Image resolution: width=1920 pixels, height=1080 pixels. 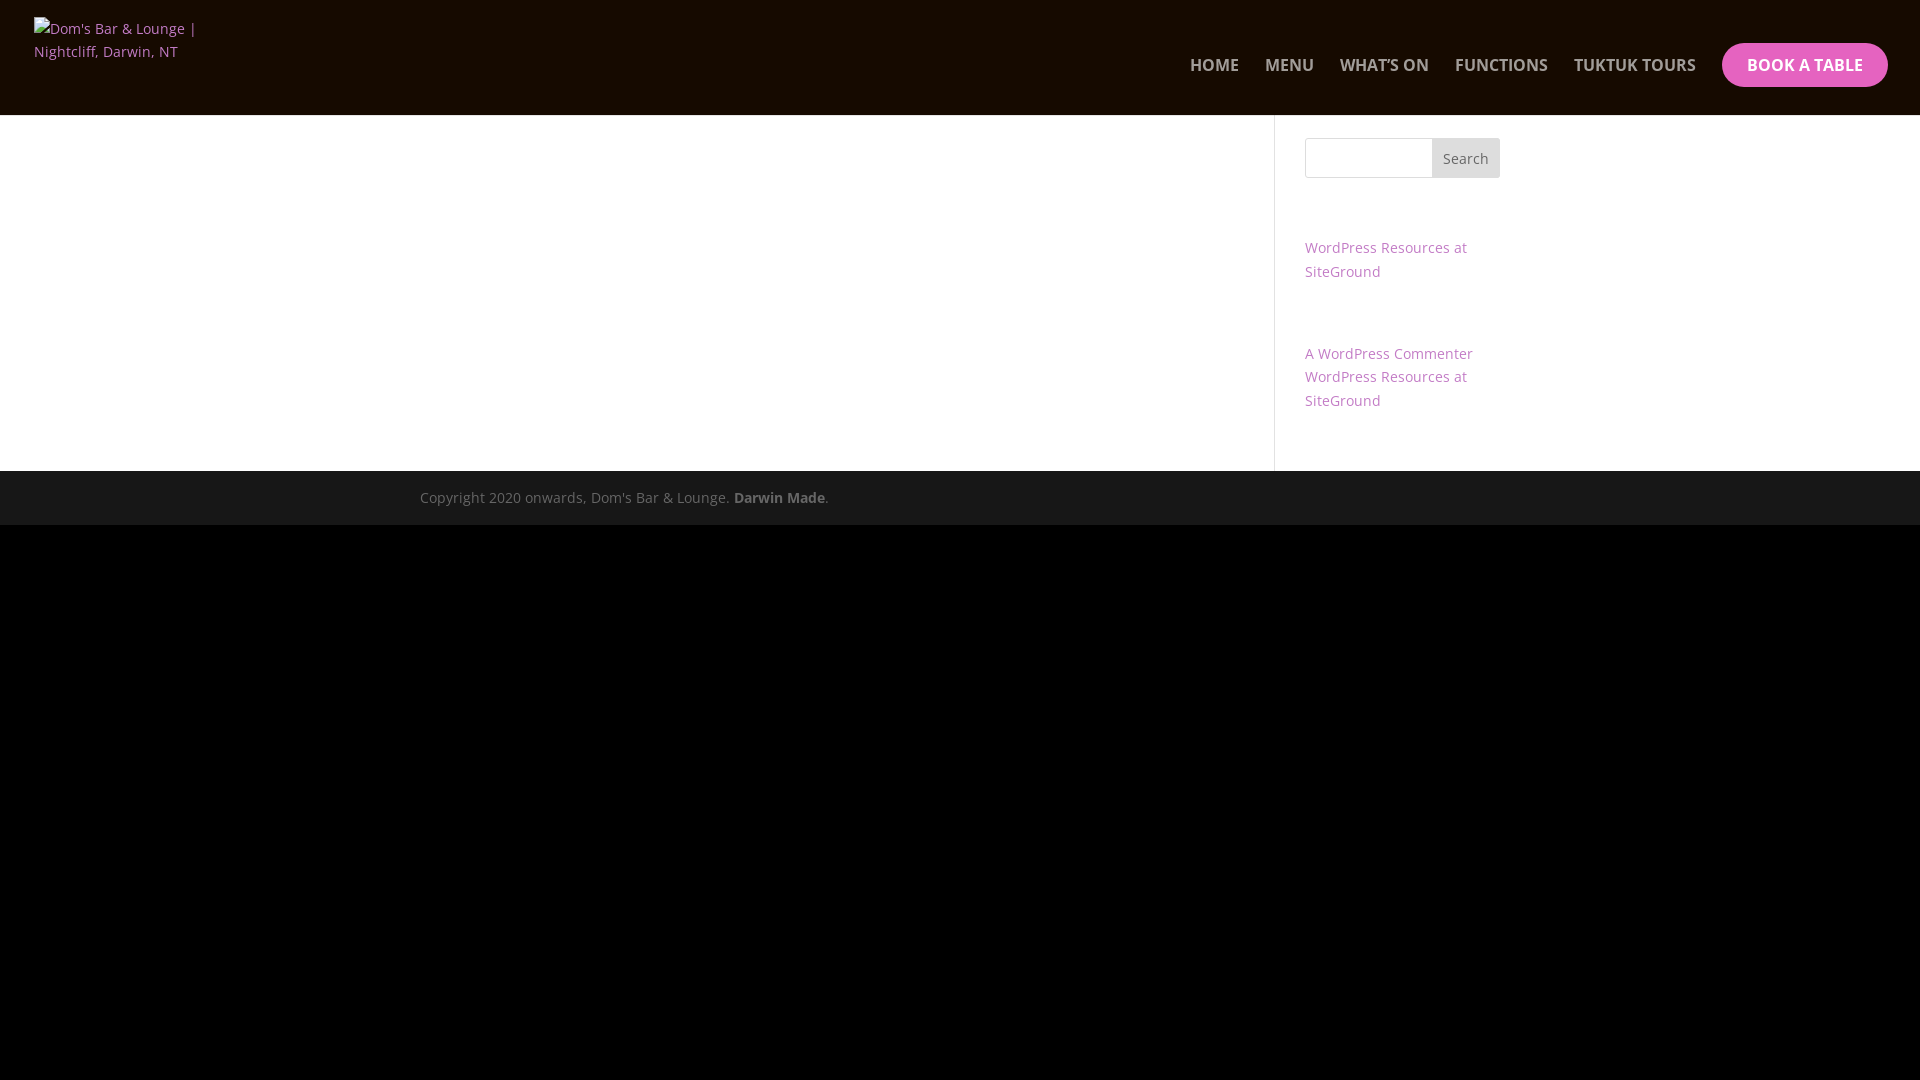 What do you see at coordinates (1386, 388) in the screenshot?
I see `WordPress Resources at SiteGround` at bounding box center [1386, 388].